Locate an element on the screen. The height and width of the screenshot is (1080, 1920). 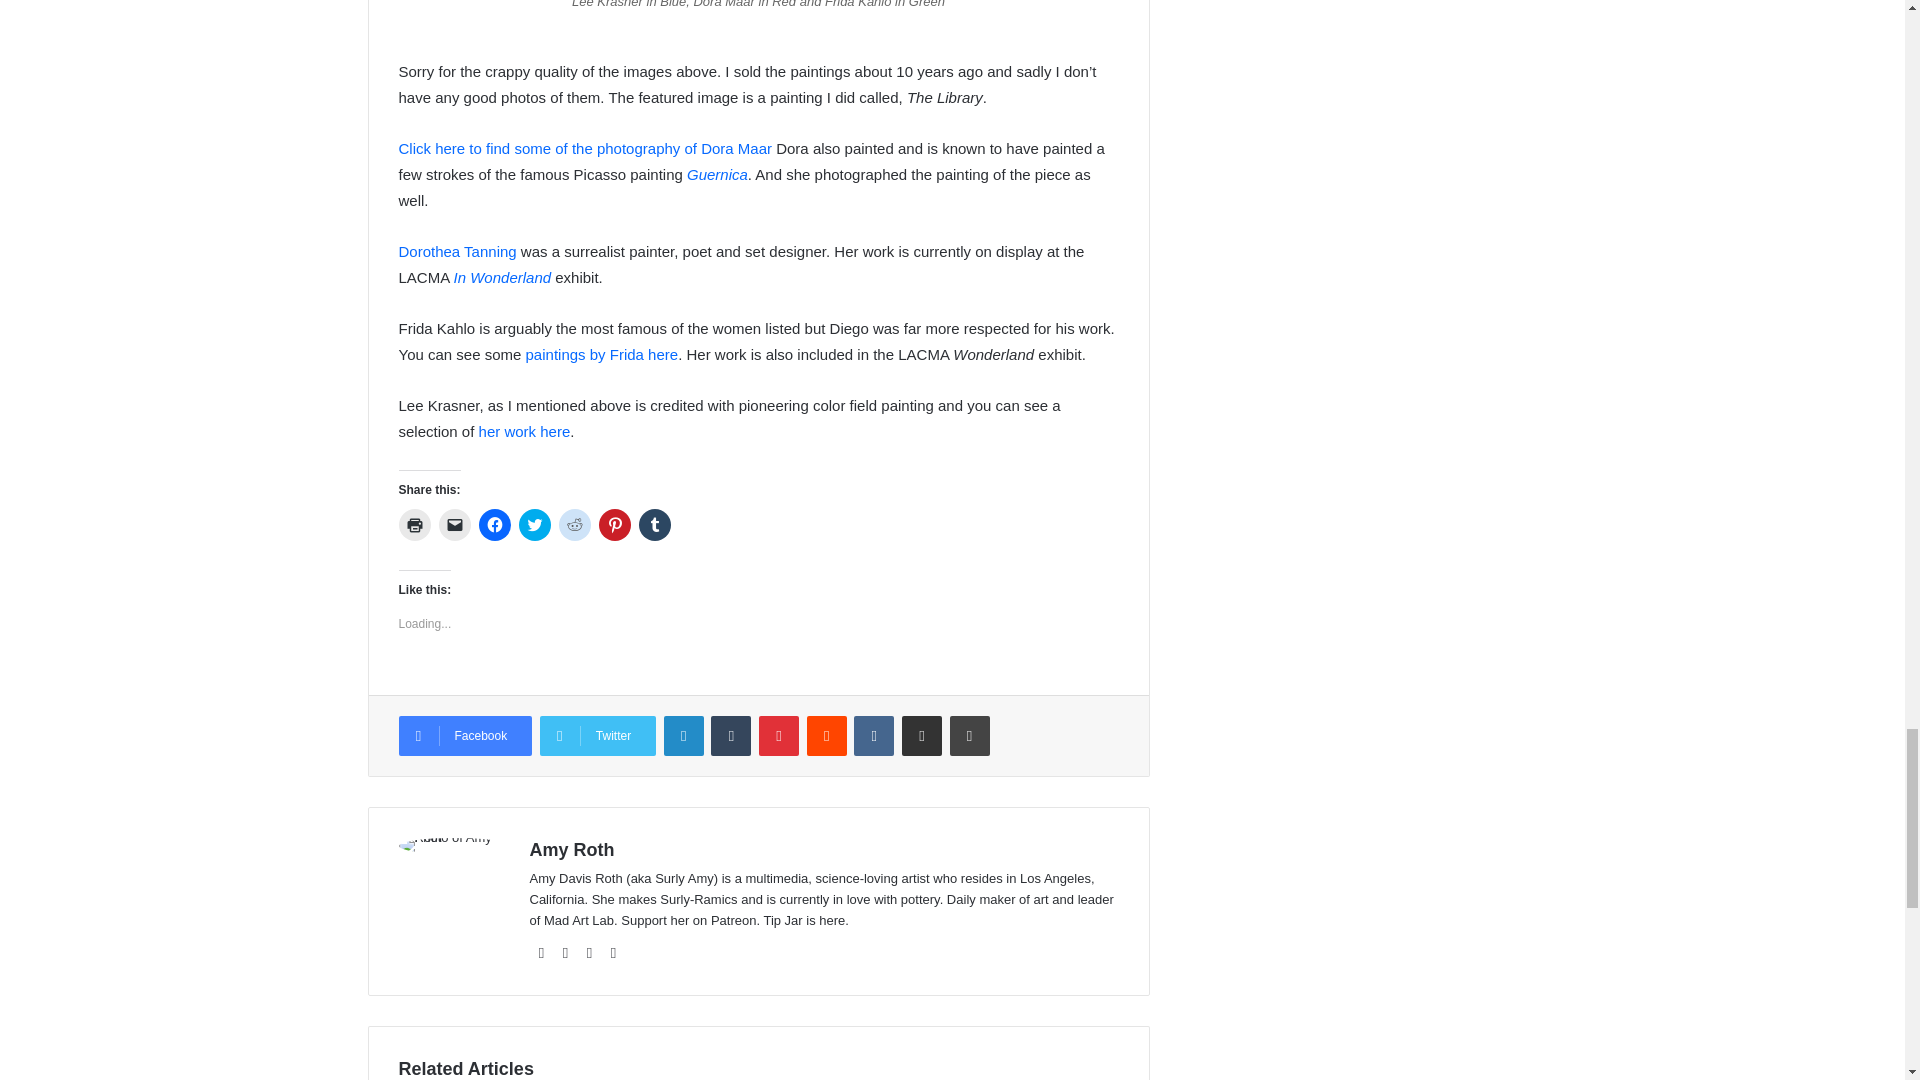
Click to share on Tumblr is located at coordinates (654, 524).